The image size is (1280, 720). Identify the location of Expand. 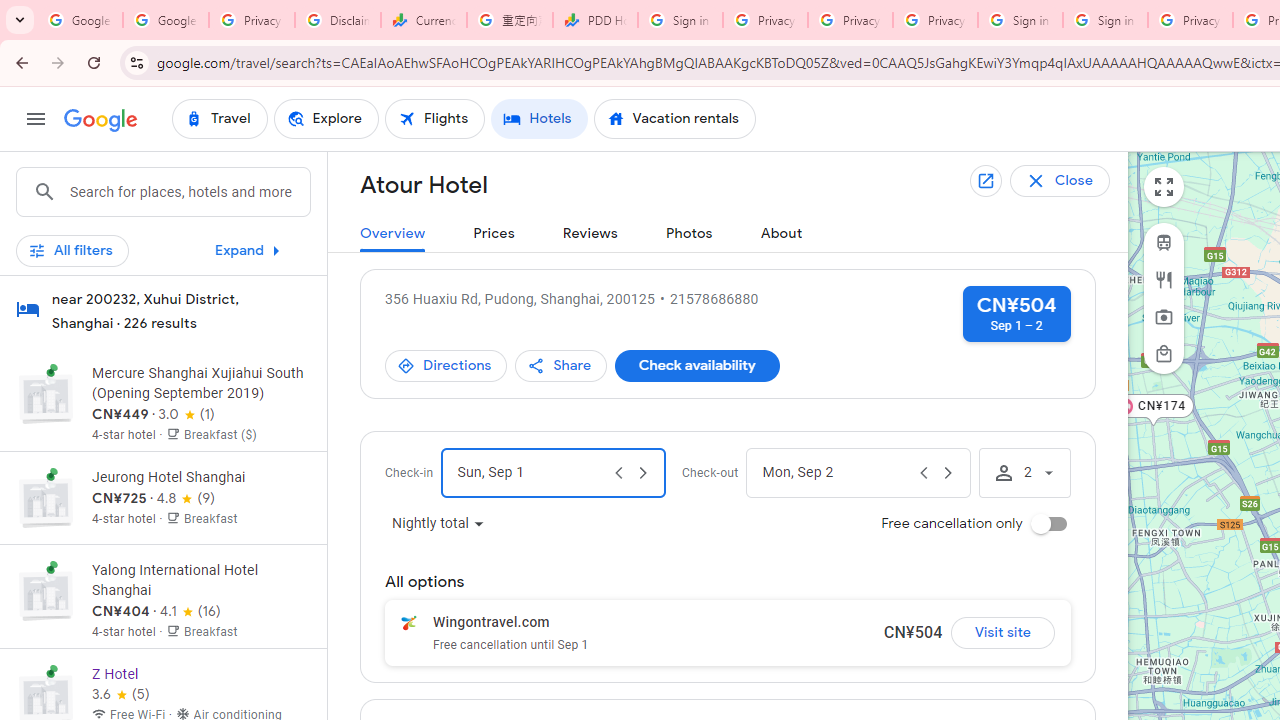
(252, 250).